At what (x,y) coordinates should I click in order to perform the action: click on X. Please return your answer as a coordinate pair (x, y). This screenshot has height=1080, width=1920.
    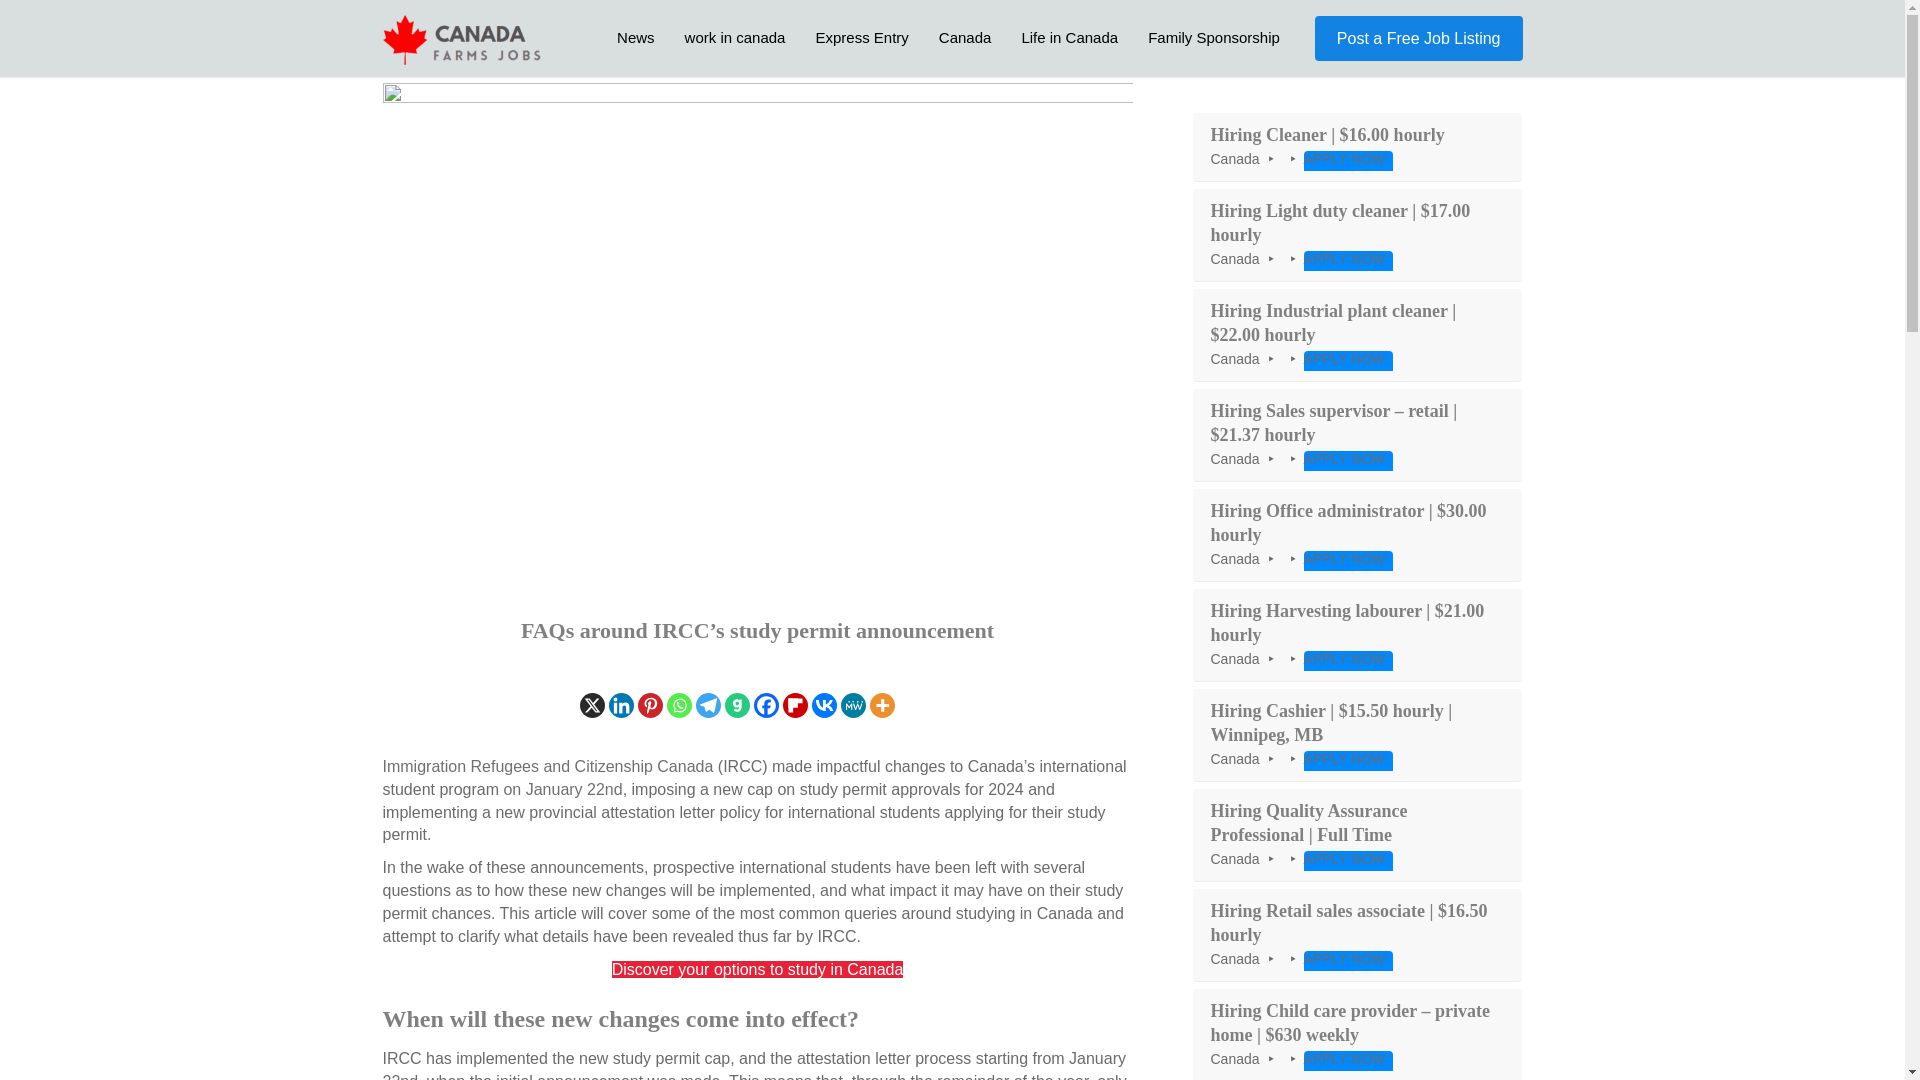
    Looking at the image, I should click on (592, 706).